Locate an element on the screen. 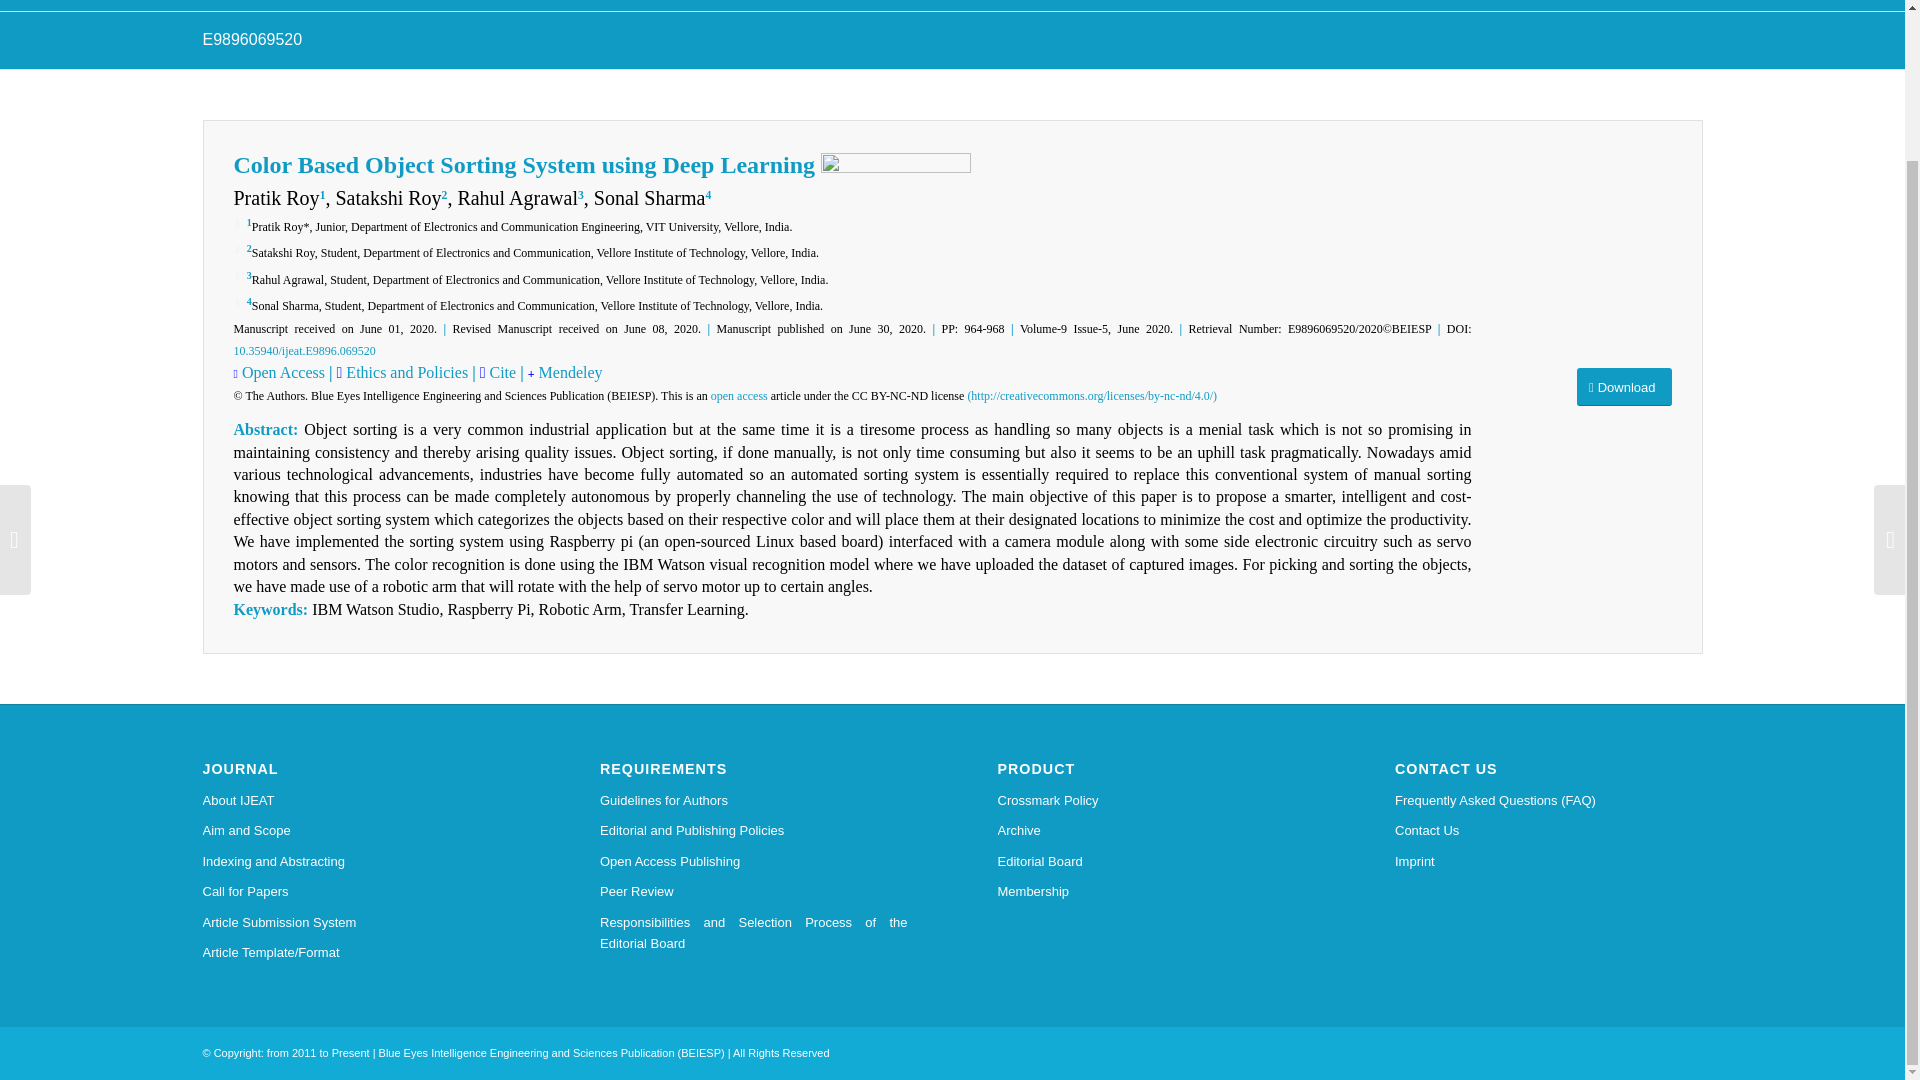 The height and width of the screenshot is (1080, 1920). FAQ is located at coordinates (1337, 4).